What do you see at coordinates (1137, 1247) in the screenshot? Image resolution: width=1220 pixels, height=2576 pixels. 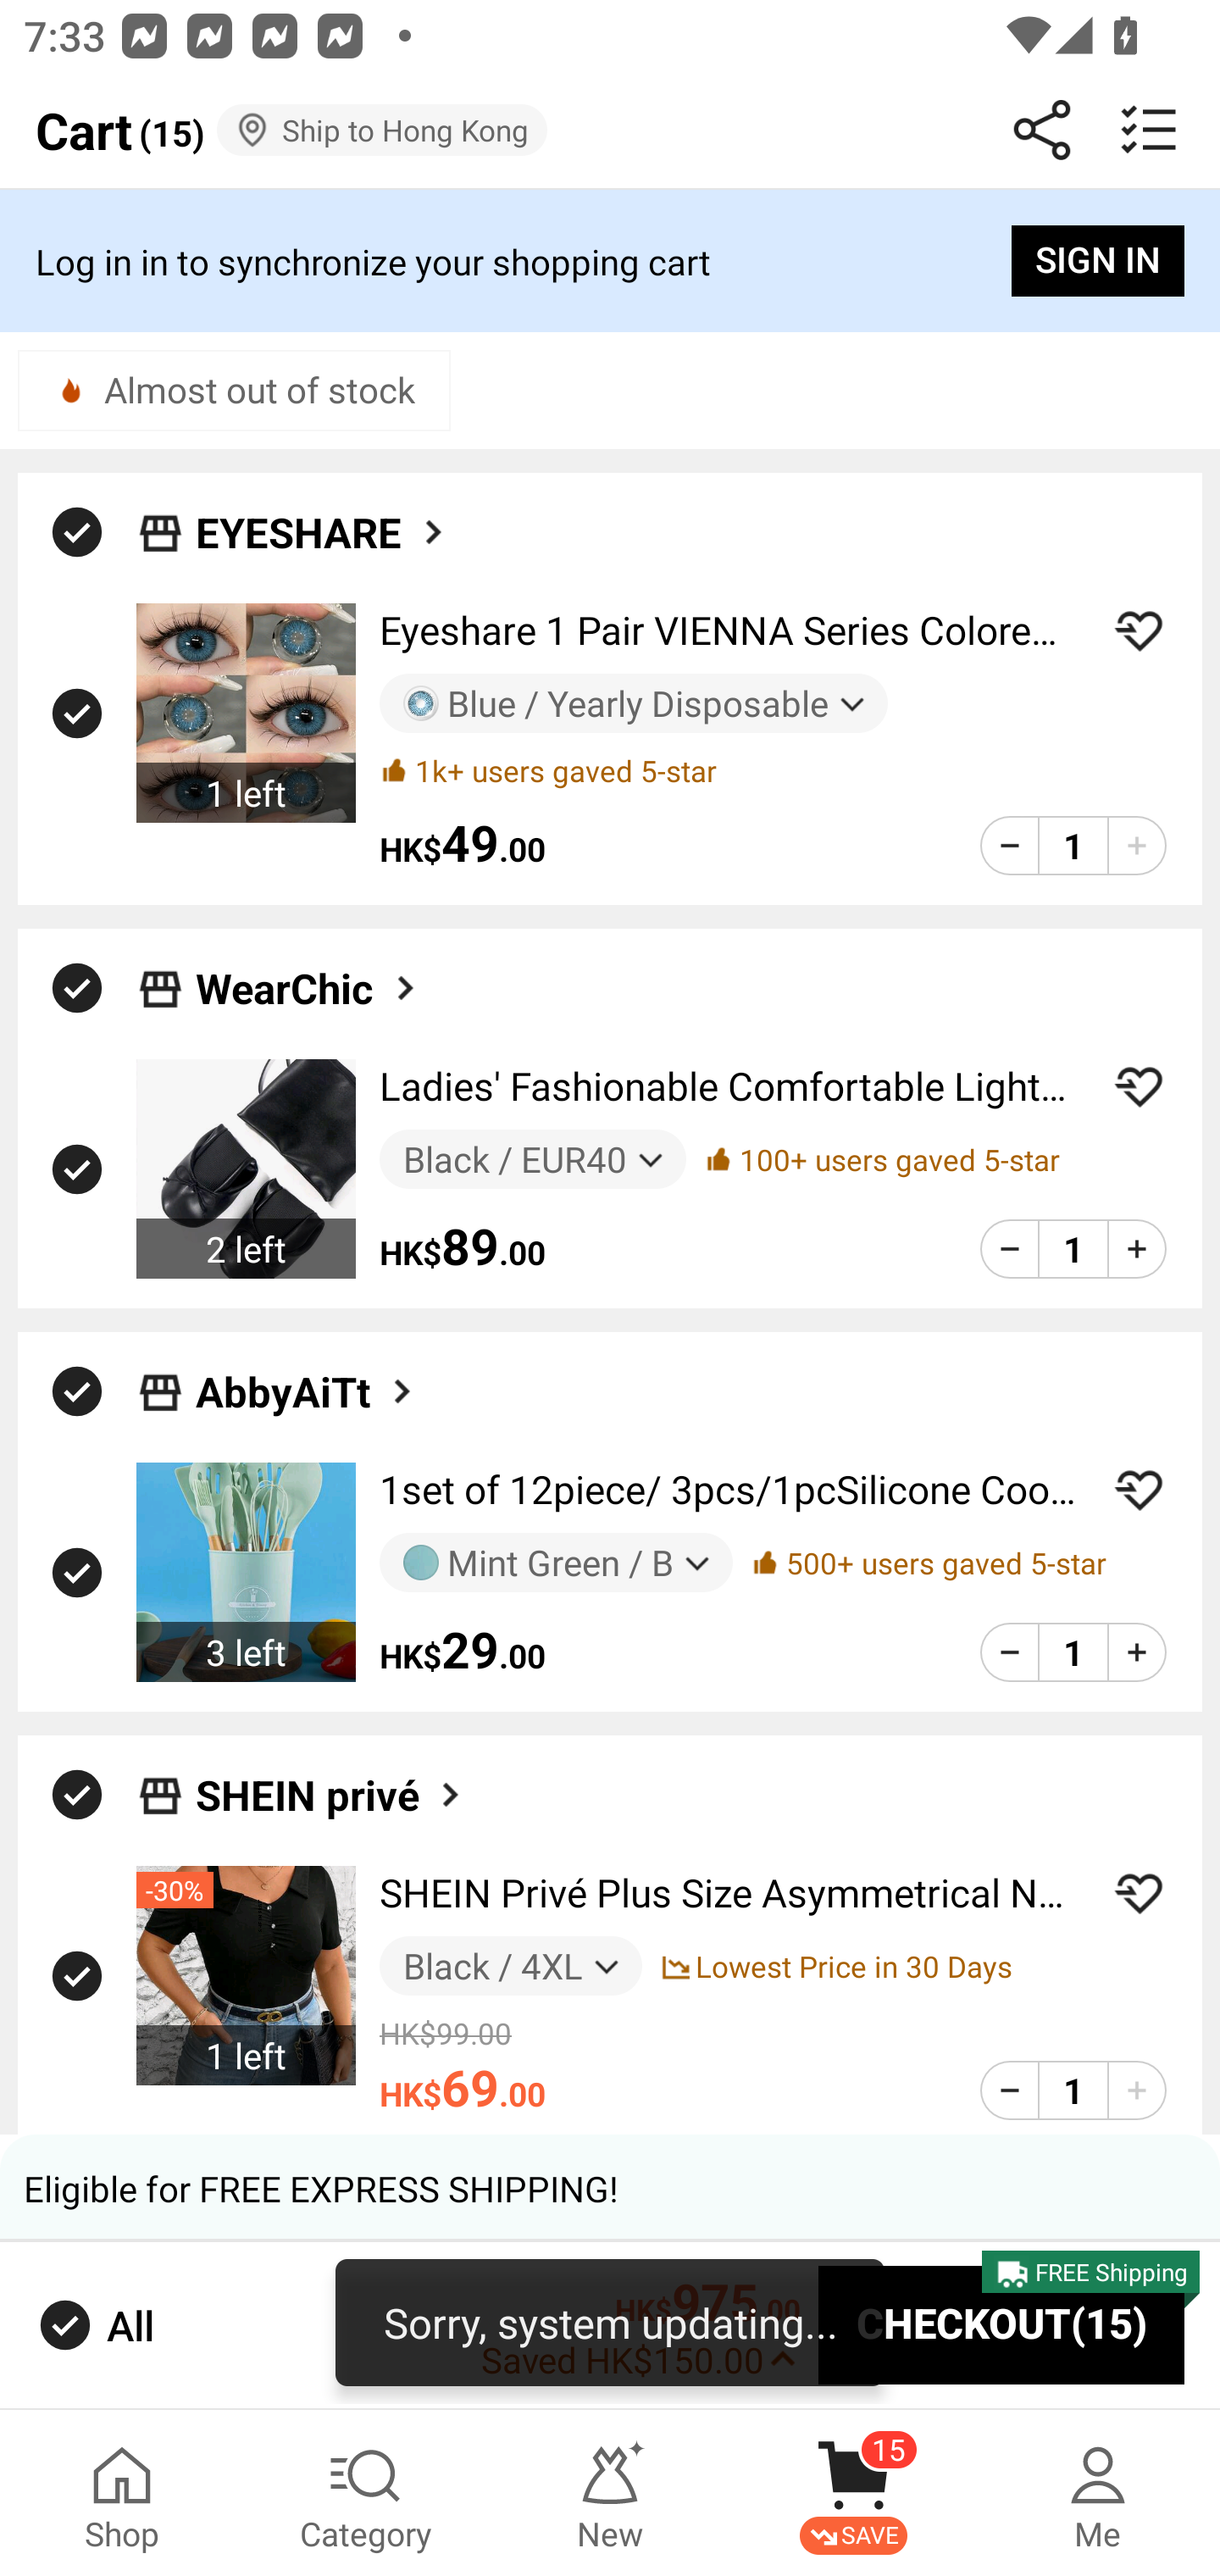 I see `product quantity add 1` at bounding box center [1137, 1247].